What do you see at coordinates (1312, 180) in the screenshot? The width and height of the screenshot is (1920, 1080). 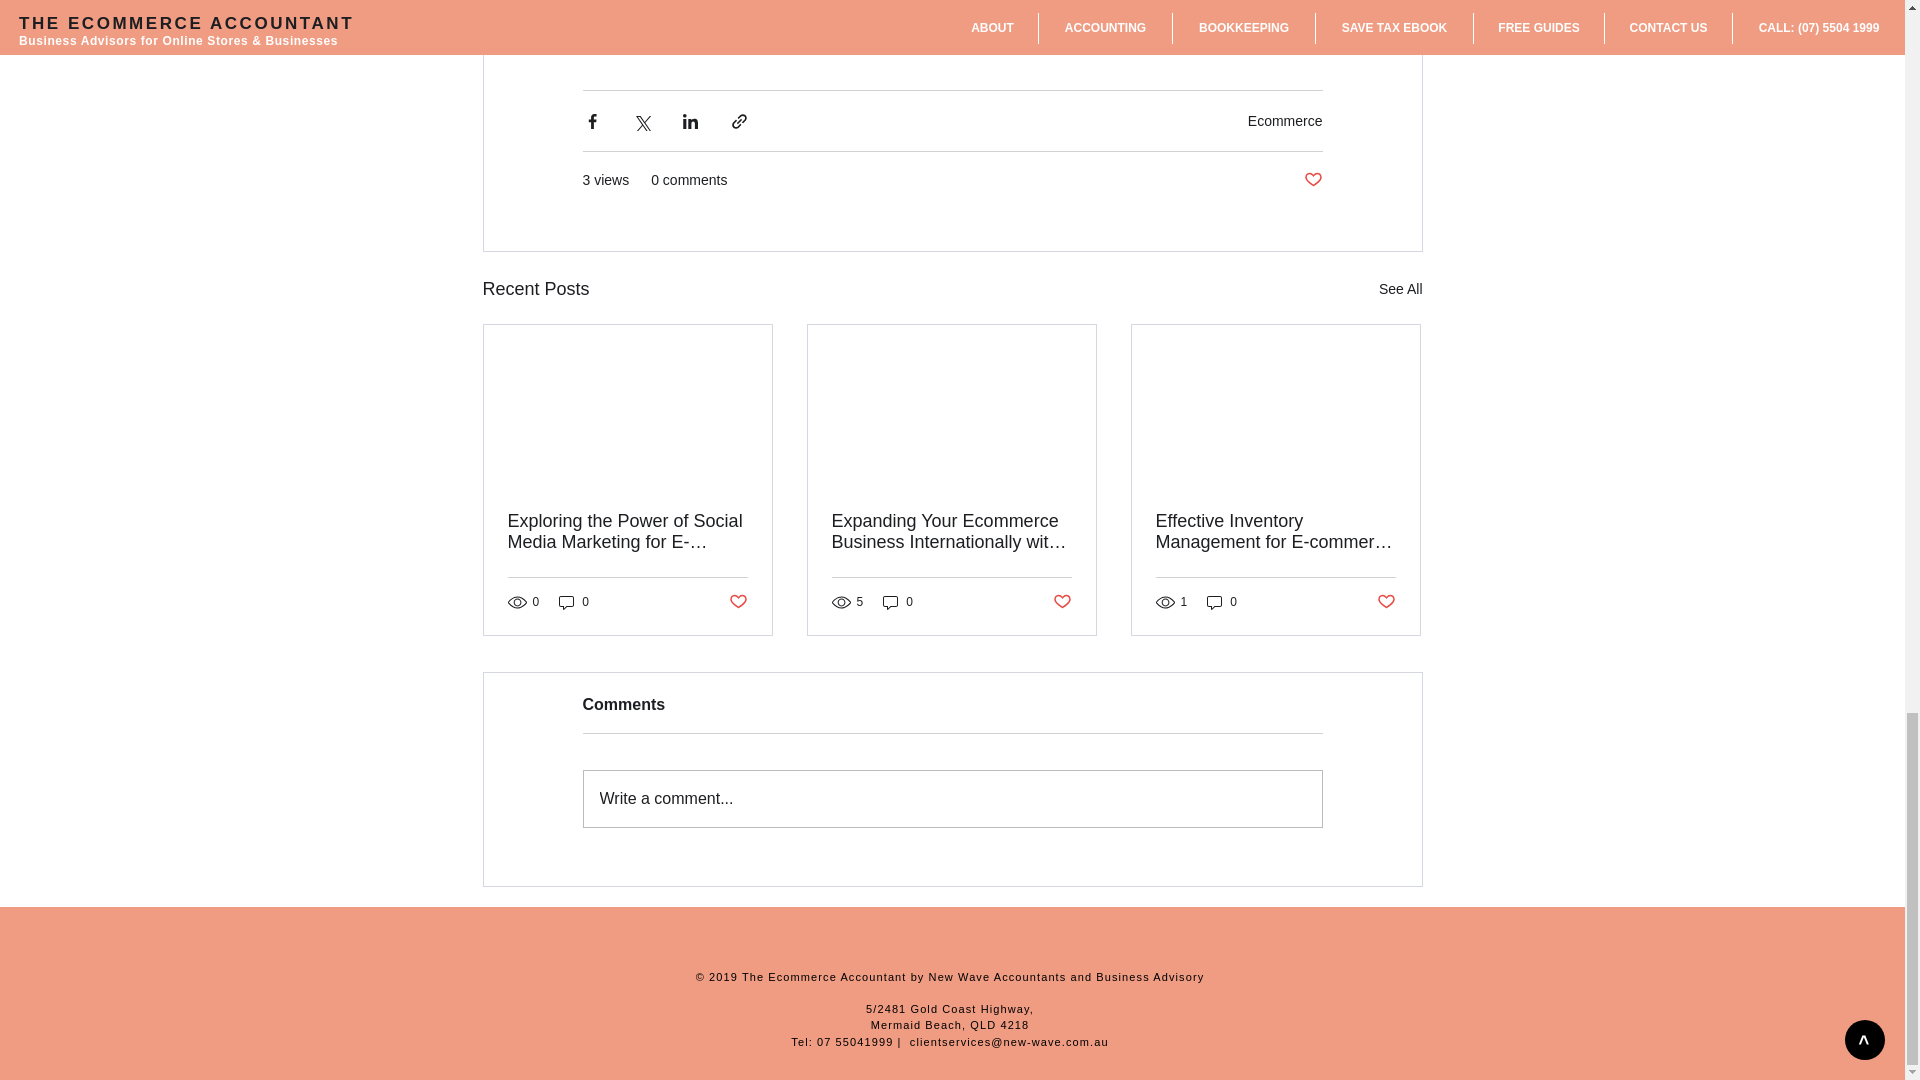 I see `Post not marked as liked` at bounding box center [1312, 180].